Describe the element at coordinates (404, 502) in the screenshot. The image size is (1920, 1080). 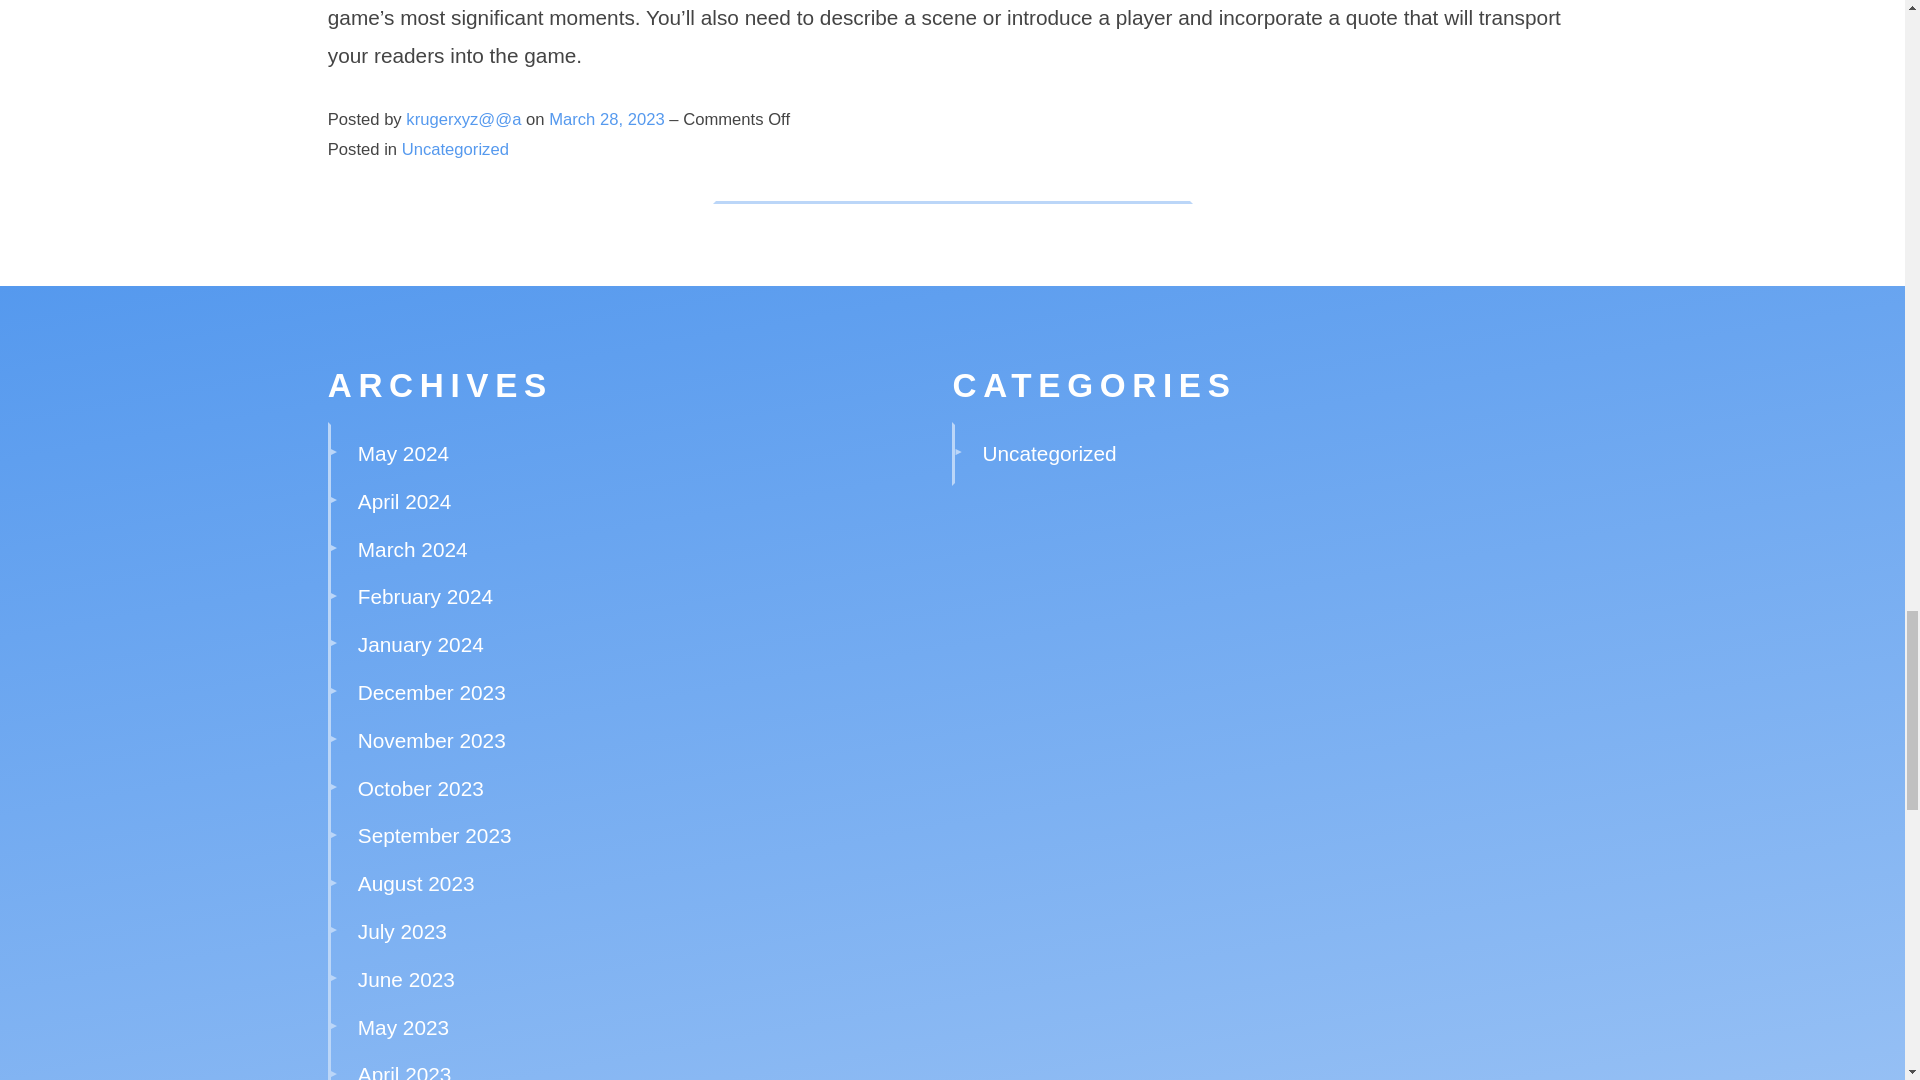
I see `April 2024` at that location.